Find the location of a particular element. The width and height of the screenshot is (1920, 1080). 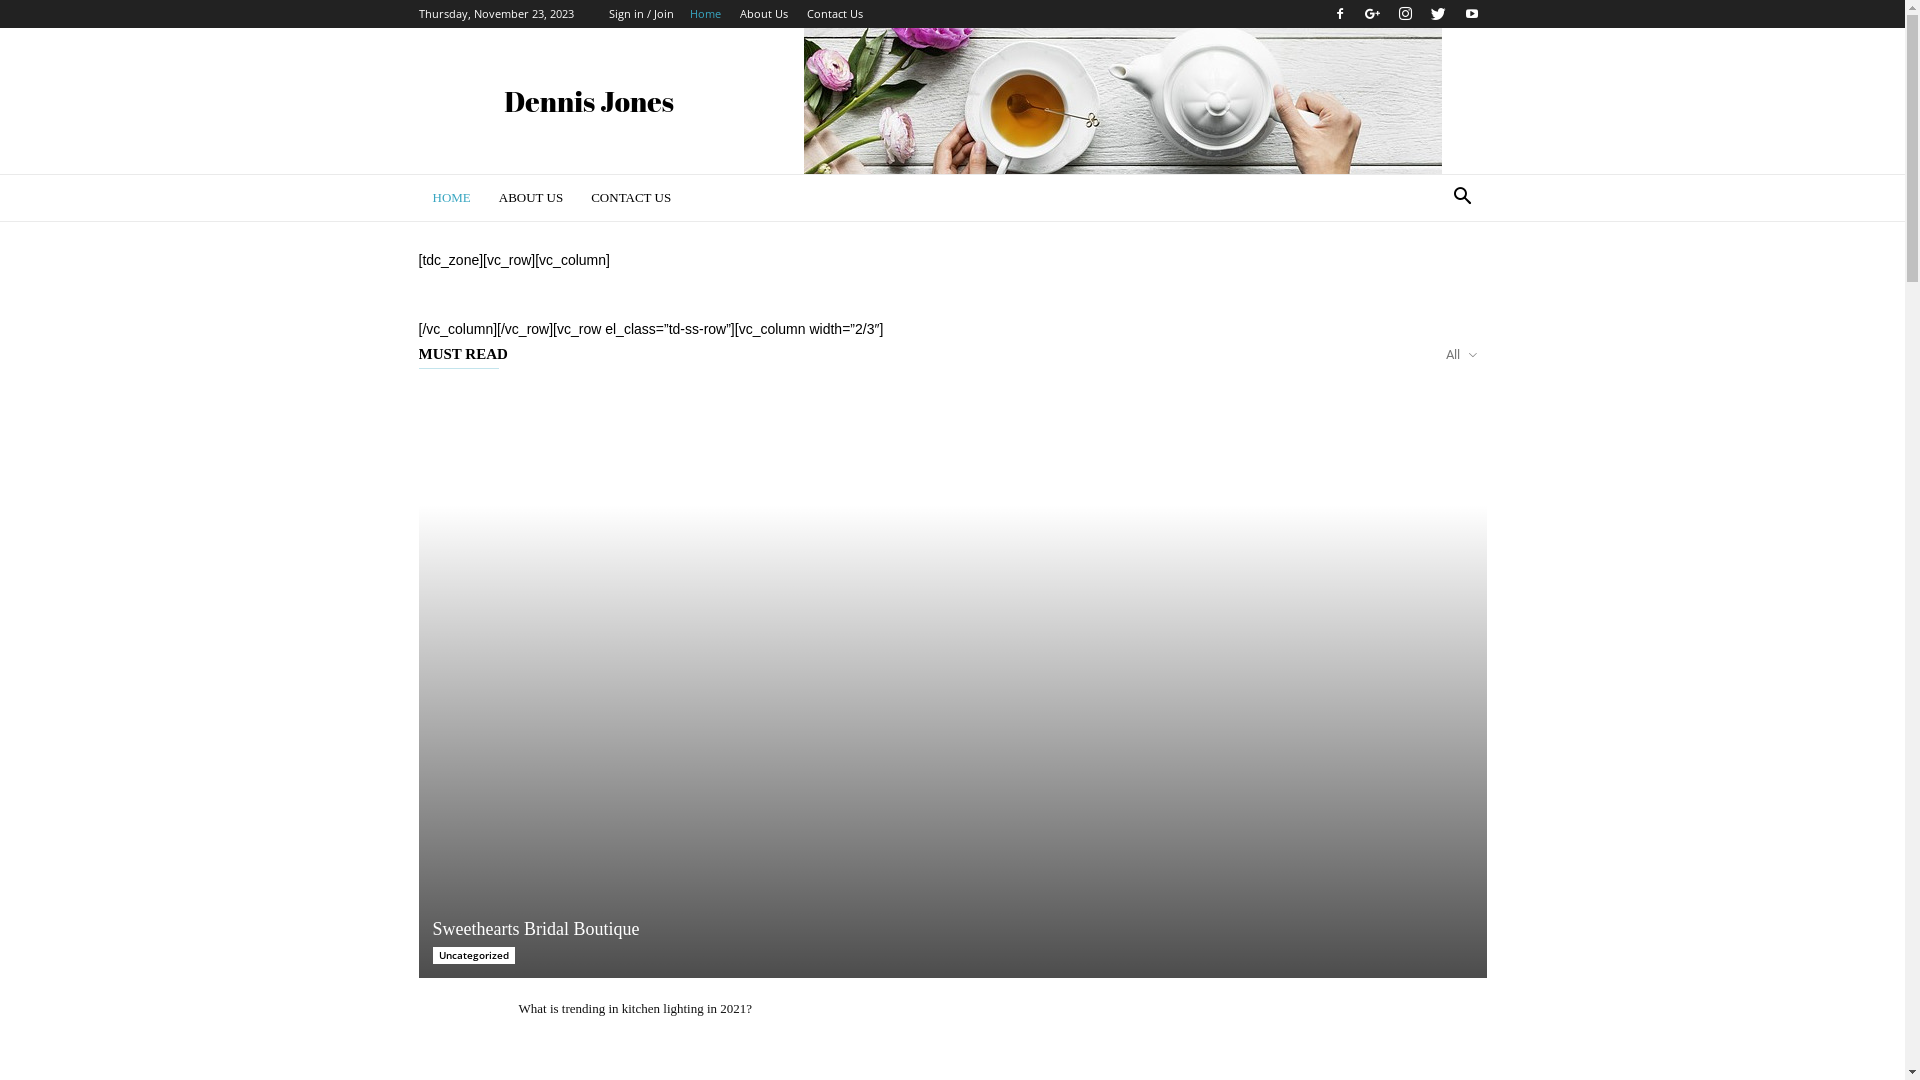

Google+ is located at coordinates (1373, 14).